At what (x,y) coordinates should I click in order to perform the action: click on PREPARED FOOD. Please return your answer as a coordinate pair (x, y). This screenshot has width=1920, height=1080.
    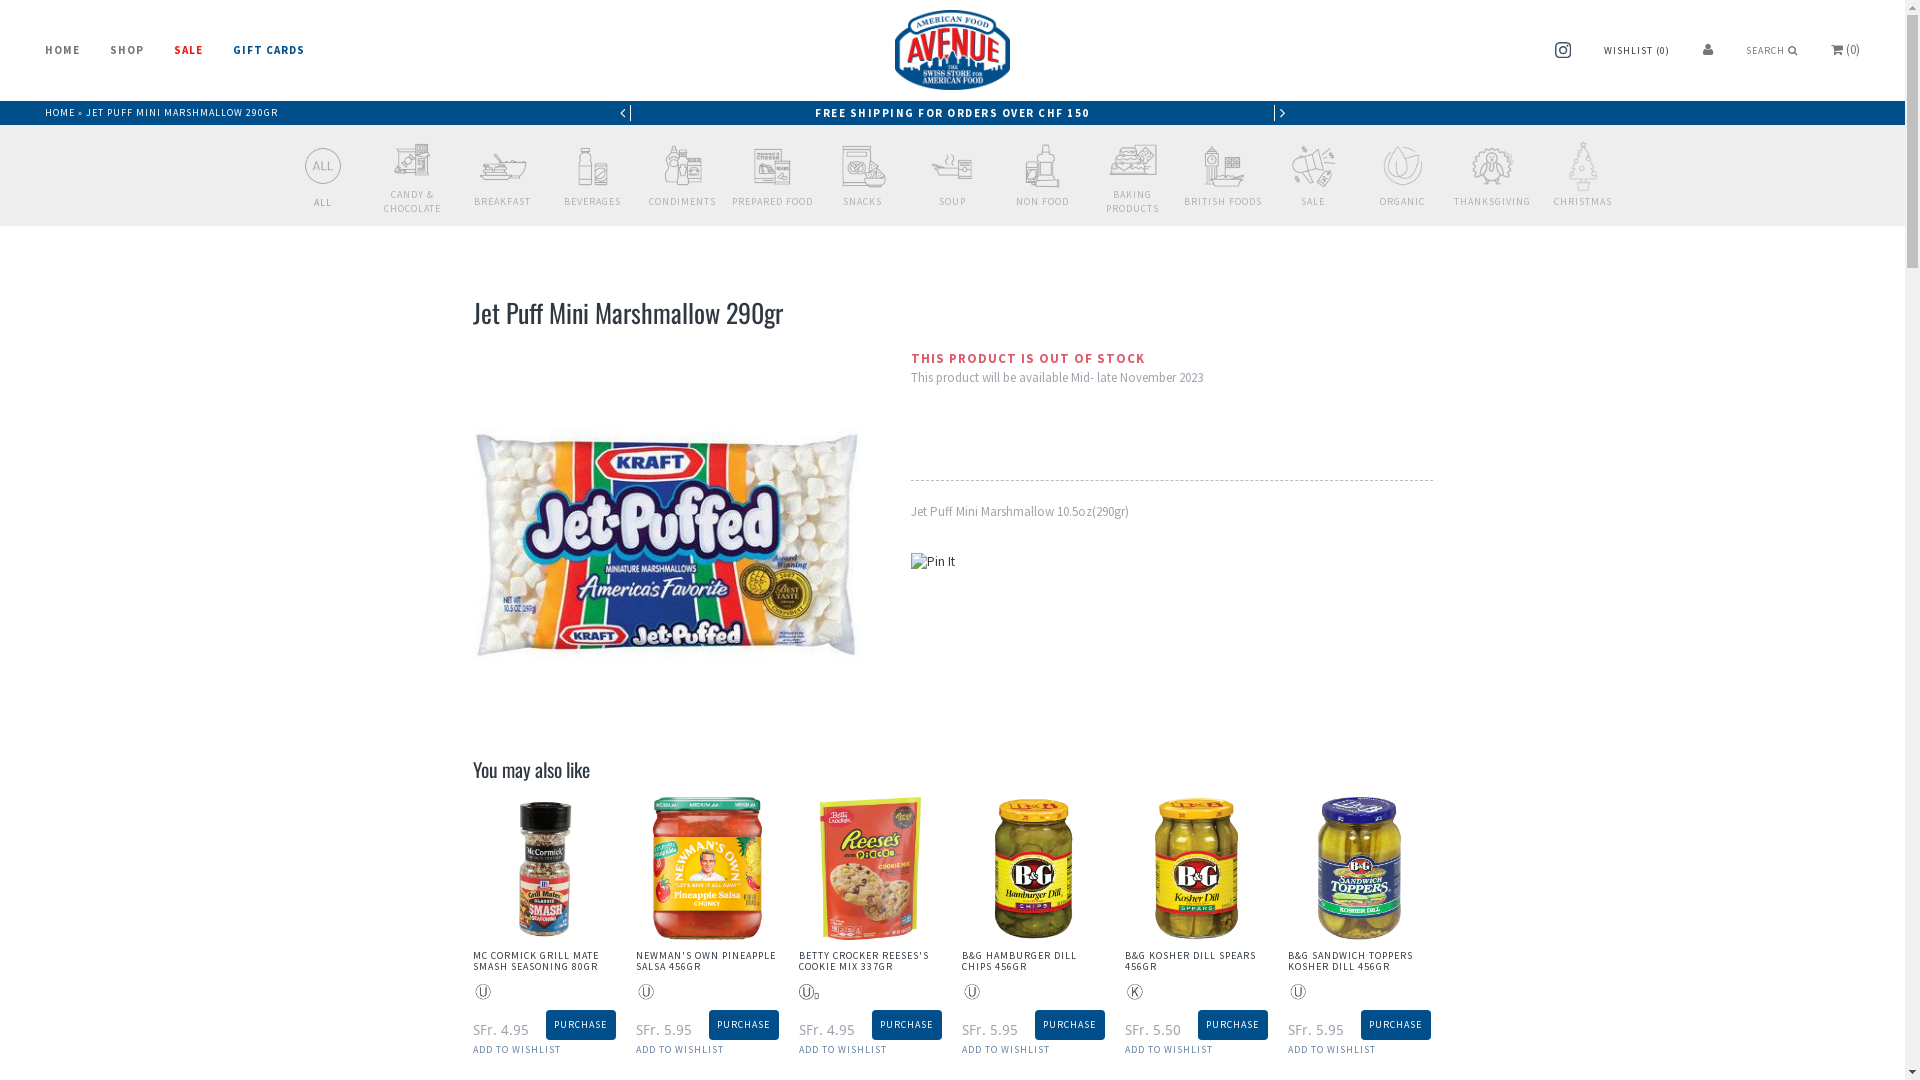
    Looking at the image, I should click on (773, 195).